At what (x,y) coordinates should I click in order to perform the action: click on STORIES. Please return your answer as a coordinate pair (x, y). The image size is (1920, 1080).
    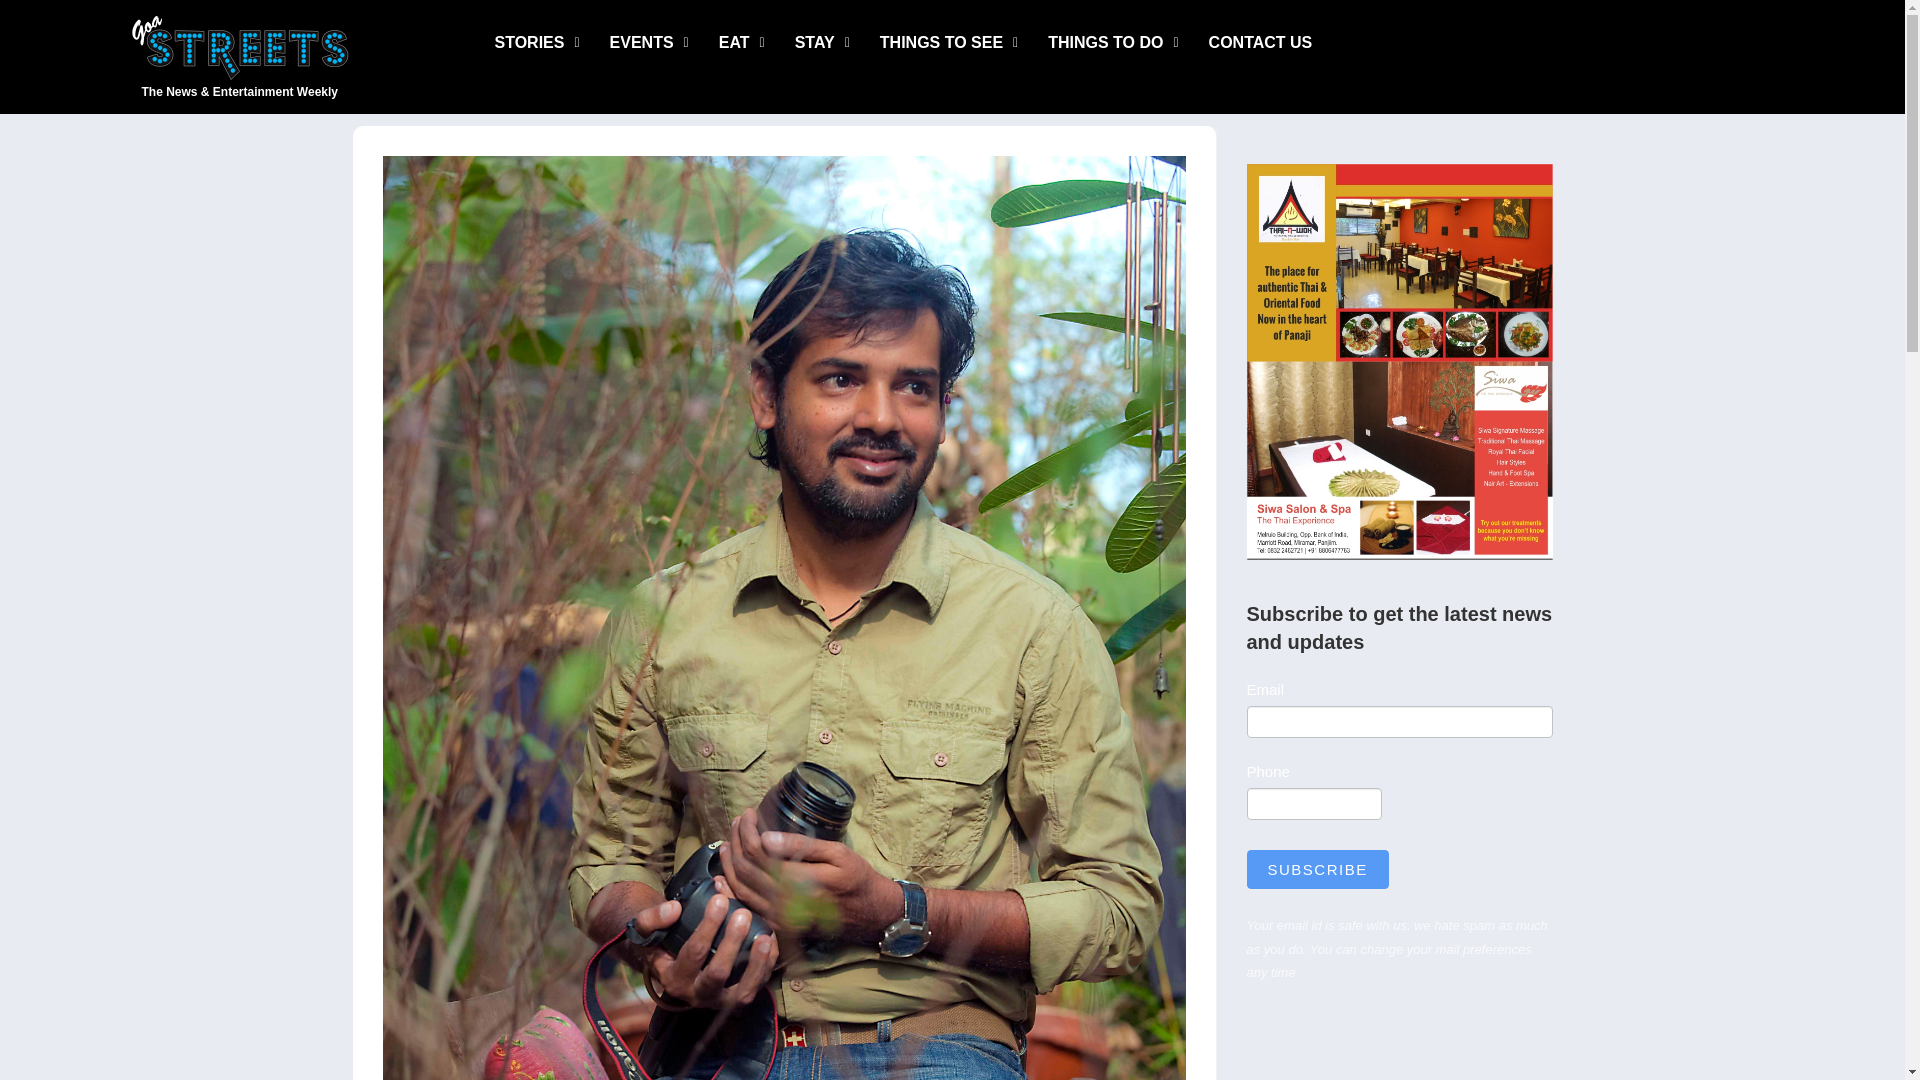
    Looking at the image, I should click on (538, 42).